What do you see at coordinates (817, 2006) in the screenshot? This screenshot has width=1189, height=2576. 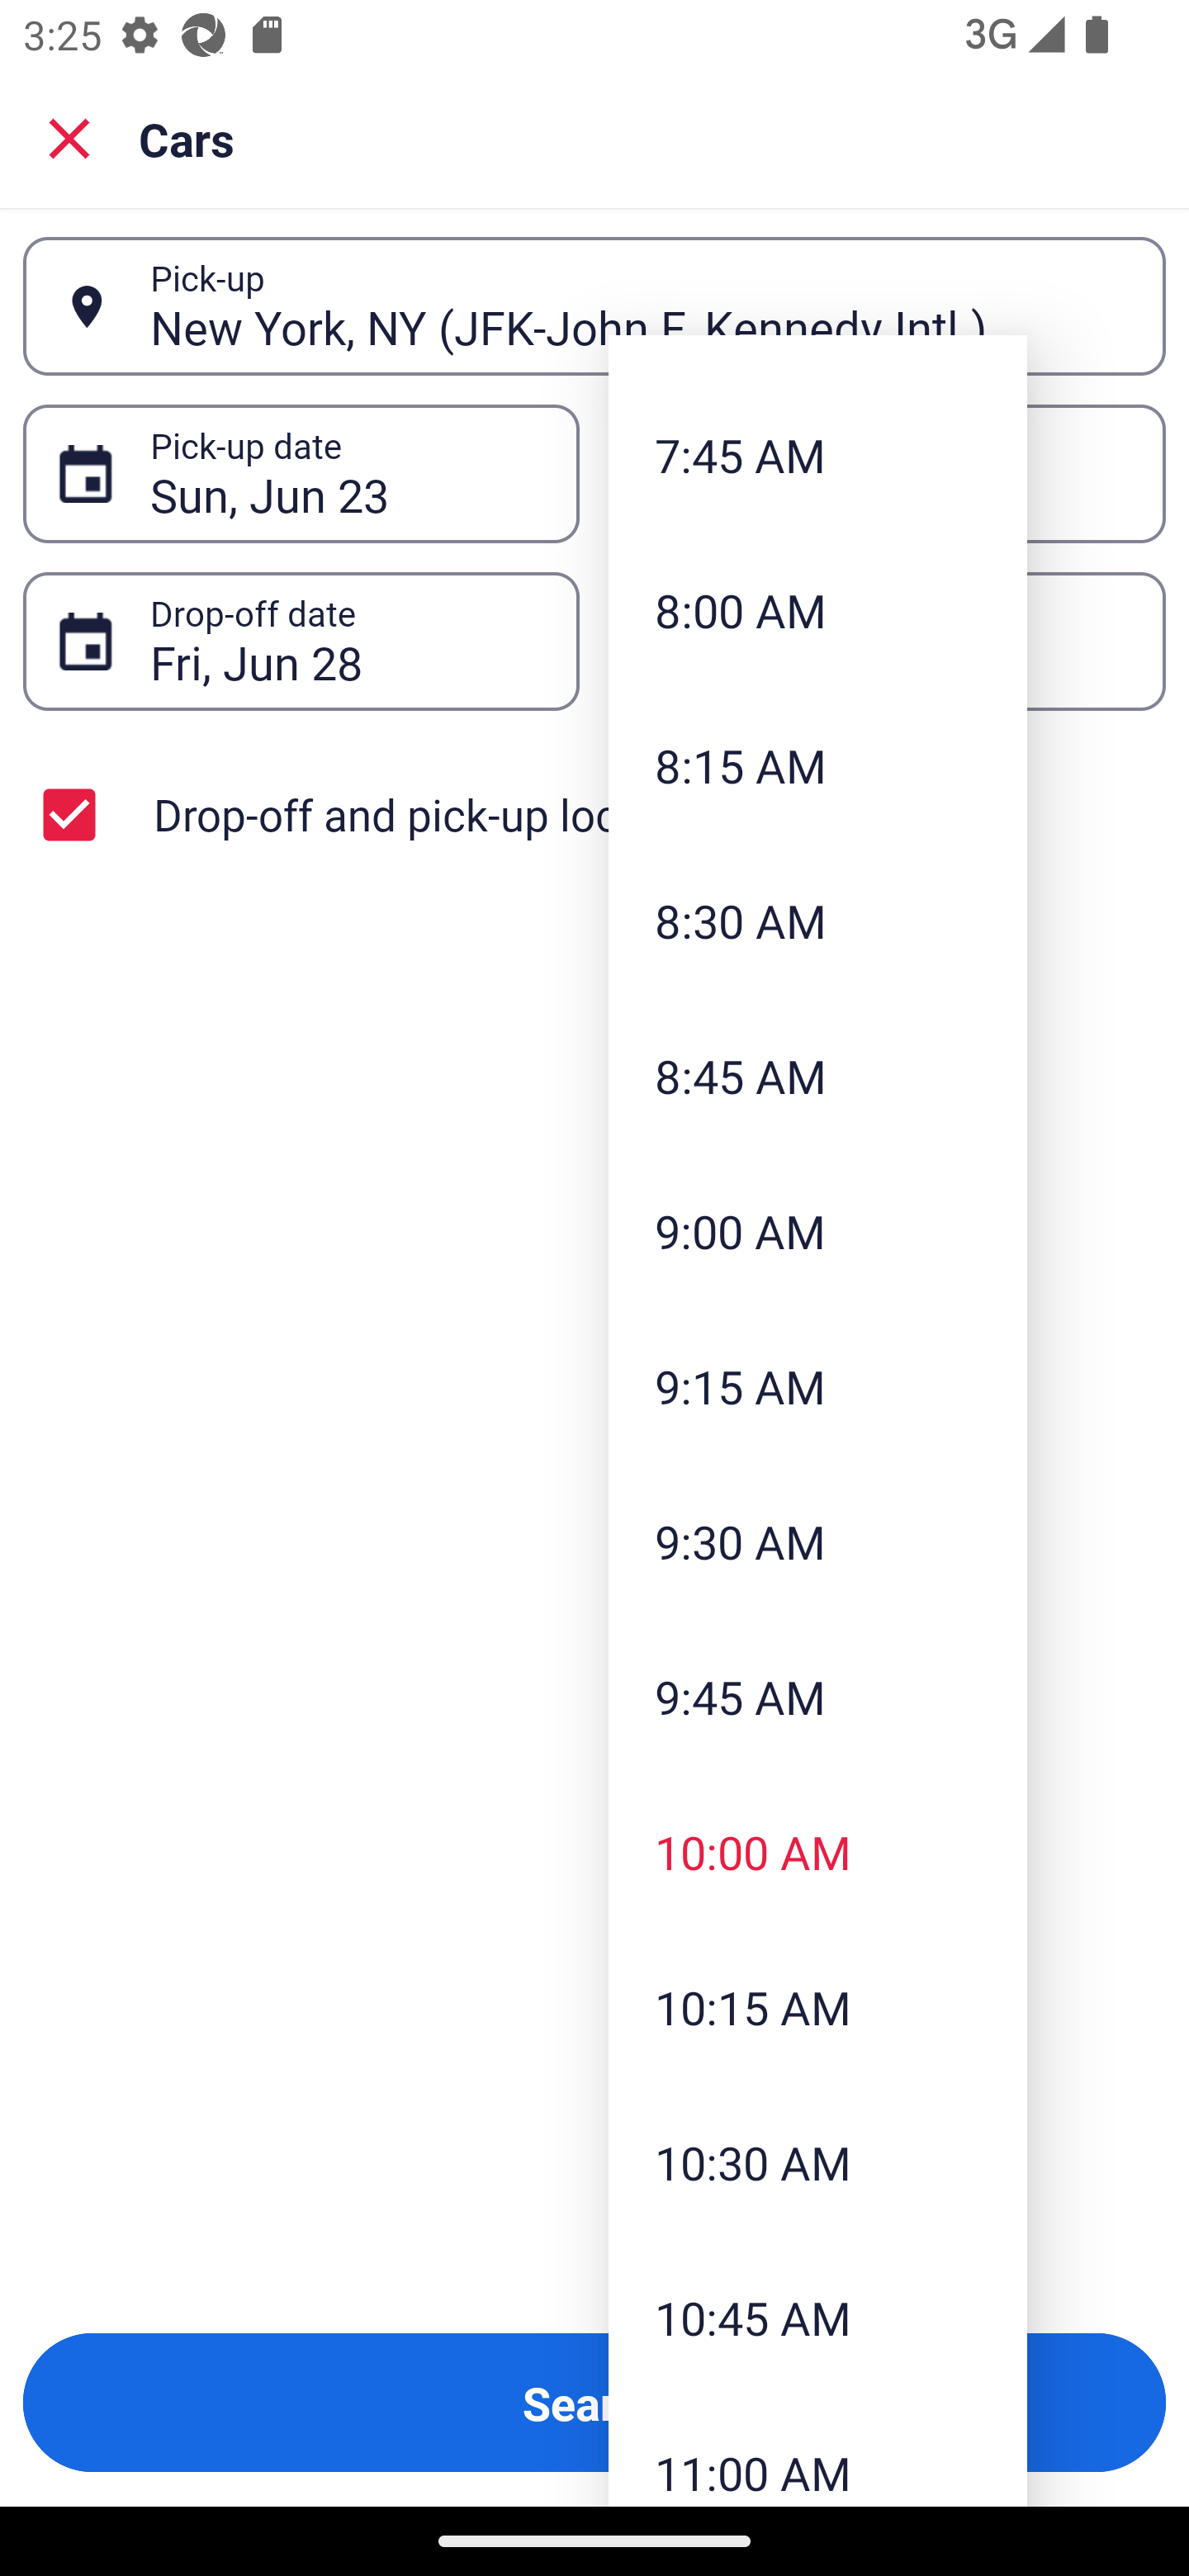 I see `10:15 AM` at bounding box center [817, 2006].